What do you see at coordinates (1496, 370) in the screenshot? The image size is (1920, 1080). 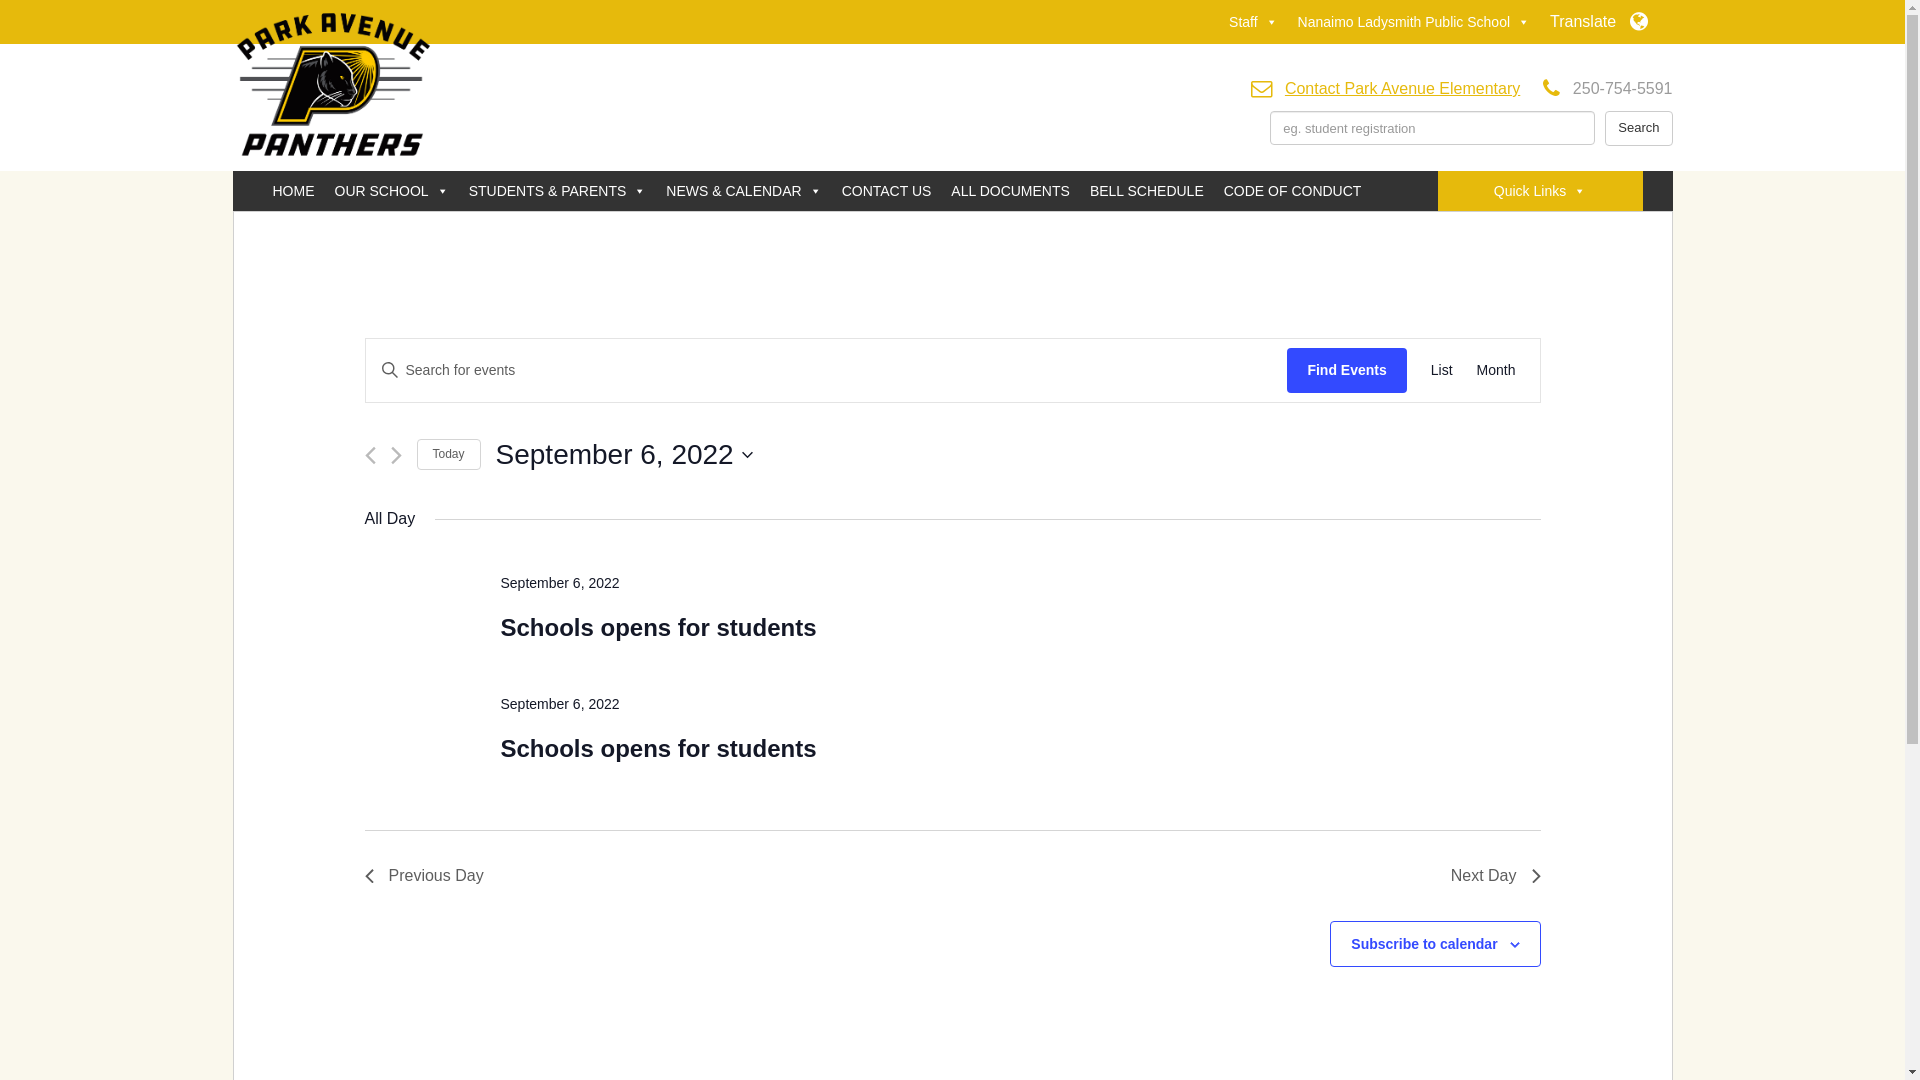 I see `Month` at bounding box center [1496, 370].